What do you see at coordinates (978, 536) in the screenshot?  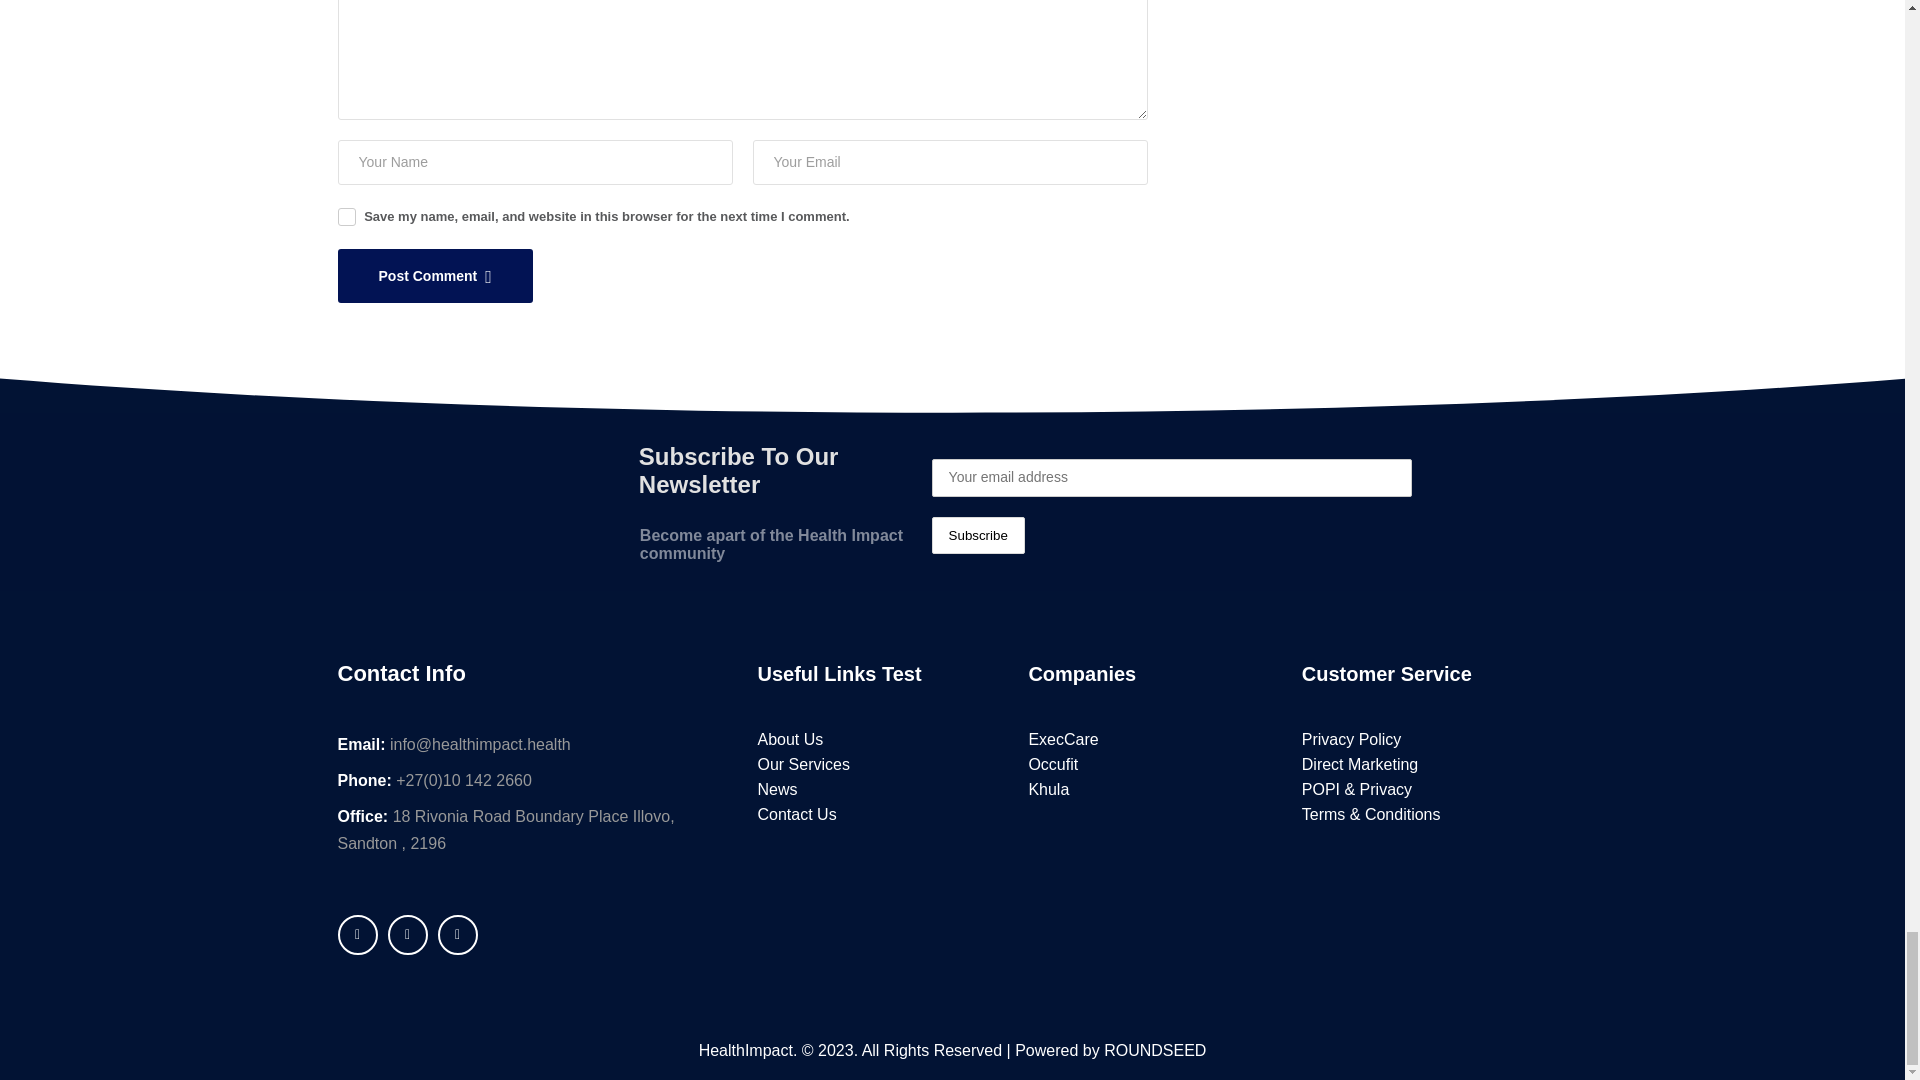 I see `Subscribe` at bounding box center [978, 536].